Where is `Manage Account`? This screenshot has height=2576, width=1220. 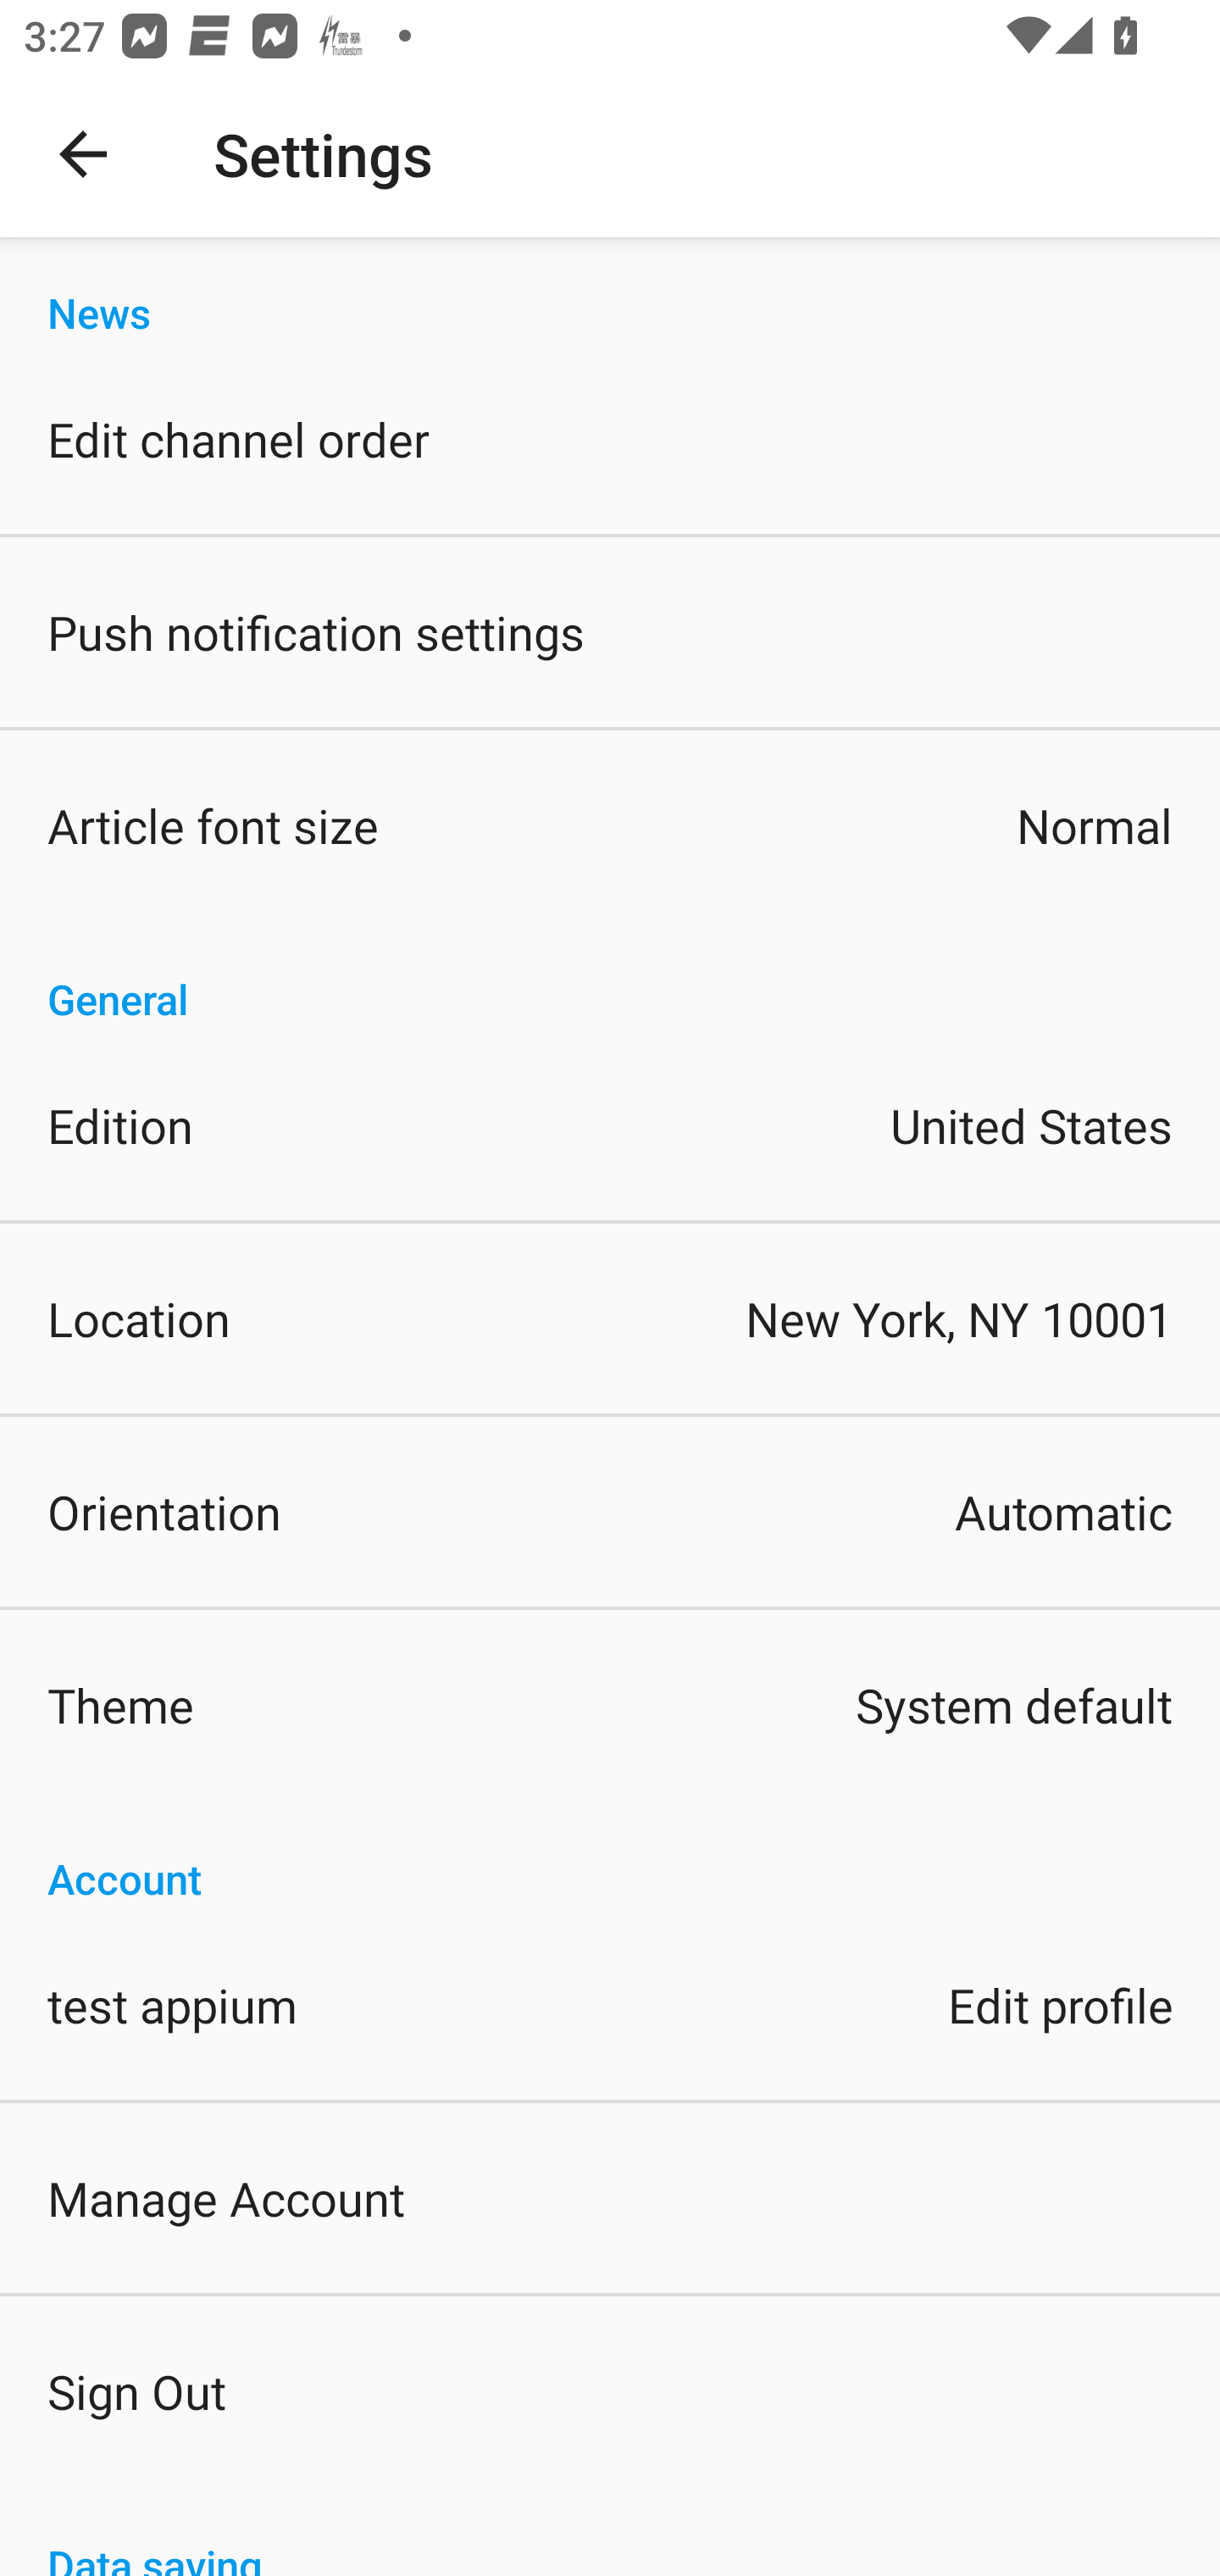
Manage Account is located at coordinates (610, 2196).